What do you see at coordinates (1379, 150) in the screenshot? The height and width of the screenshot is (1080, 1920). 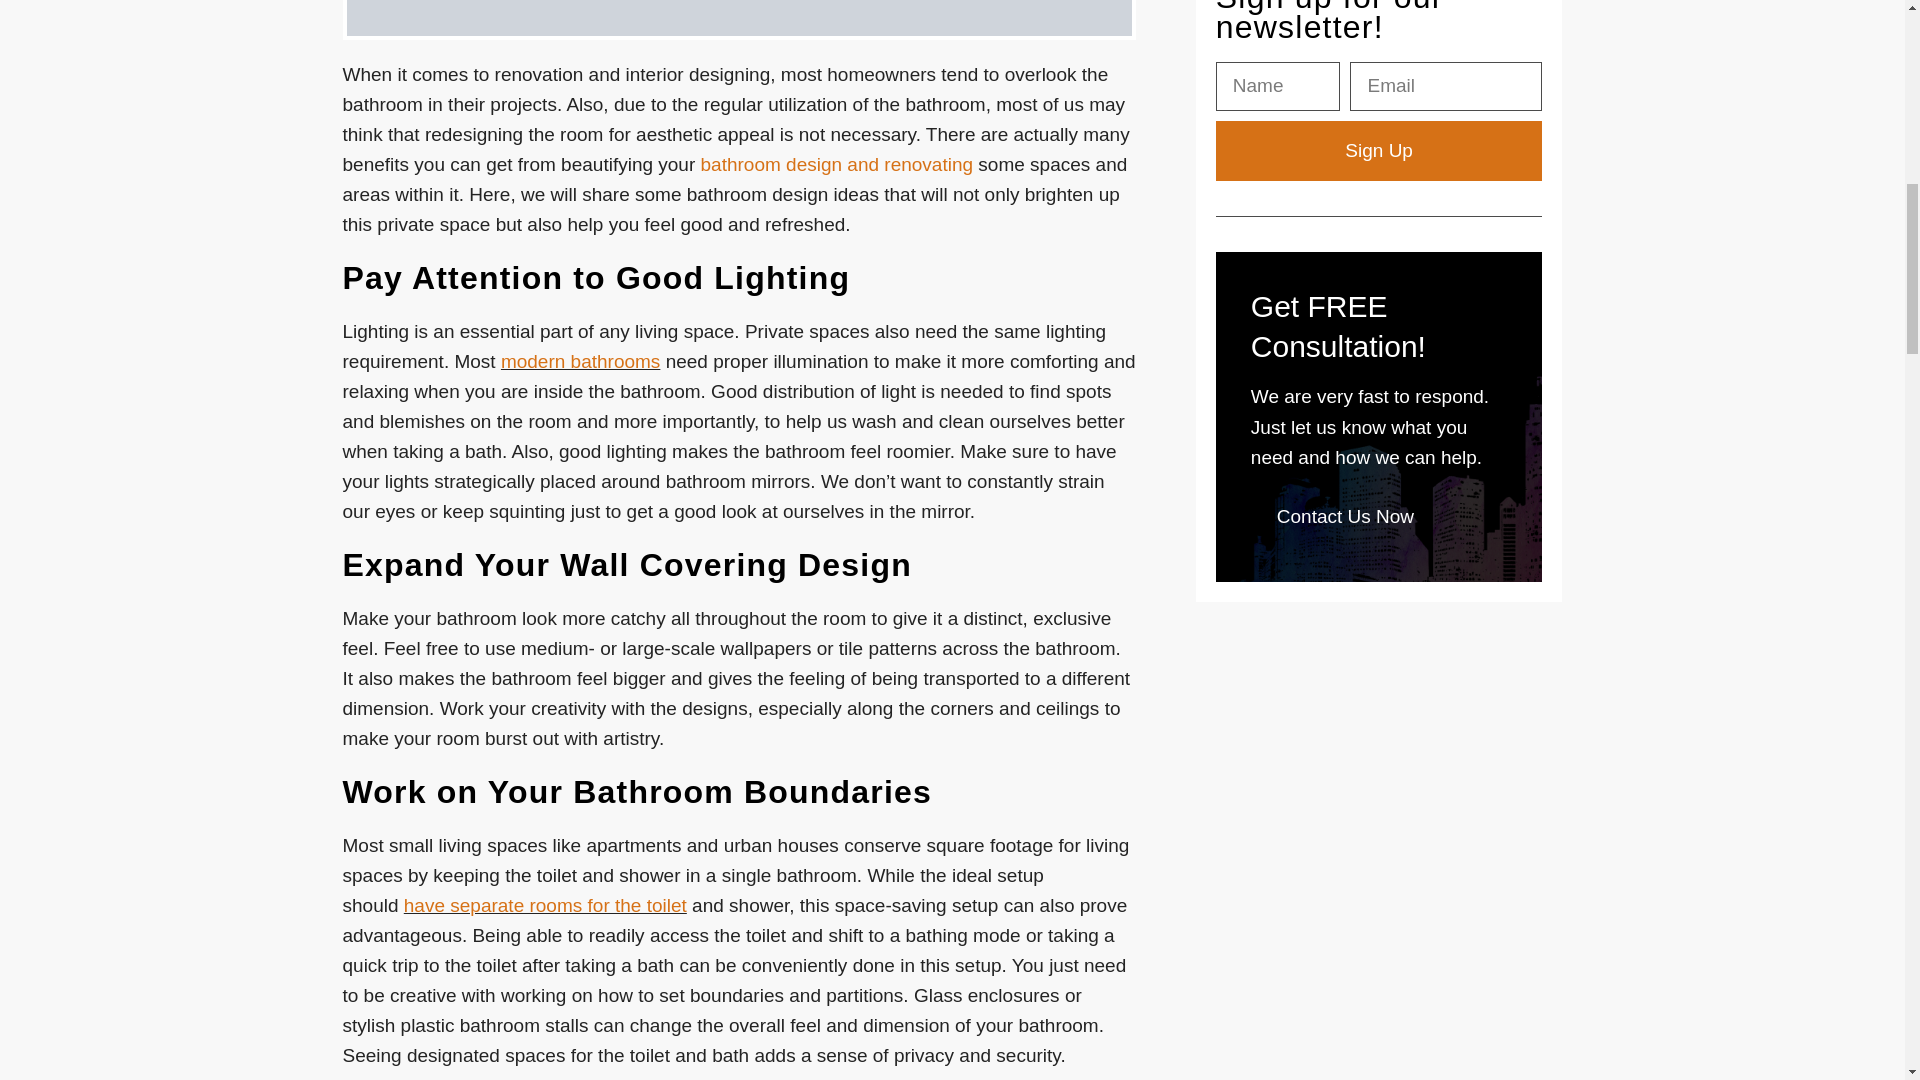 I see `Sign Up` at bounding box center [1379, 150].